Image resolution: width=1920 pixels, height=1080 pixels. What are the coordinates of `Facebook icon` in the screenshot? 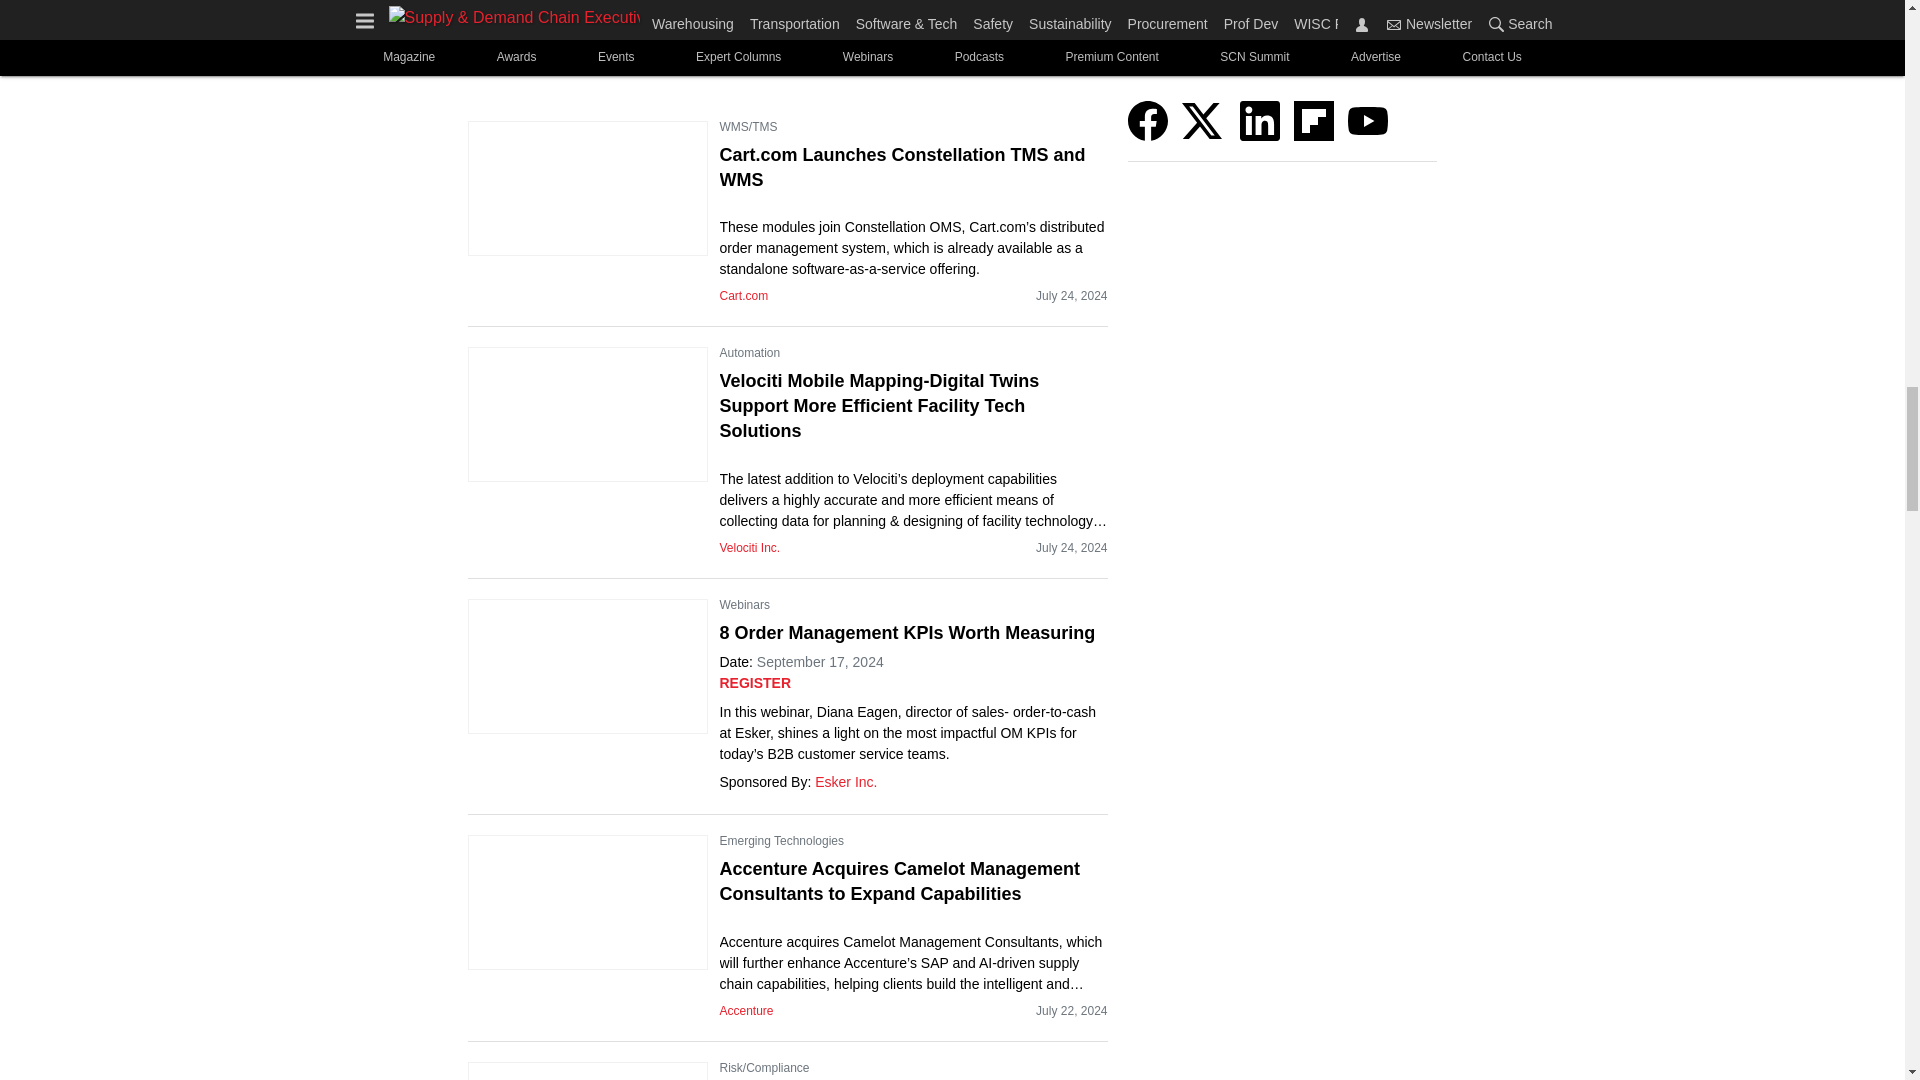 It's located at (1148, 121).